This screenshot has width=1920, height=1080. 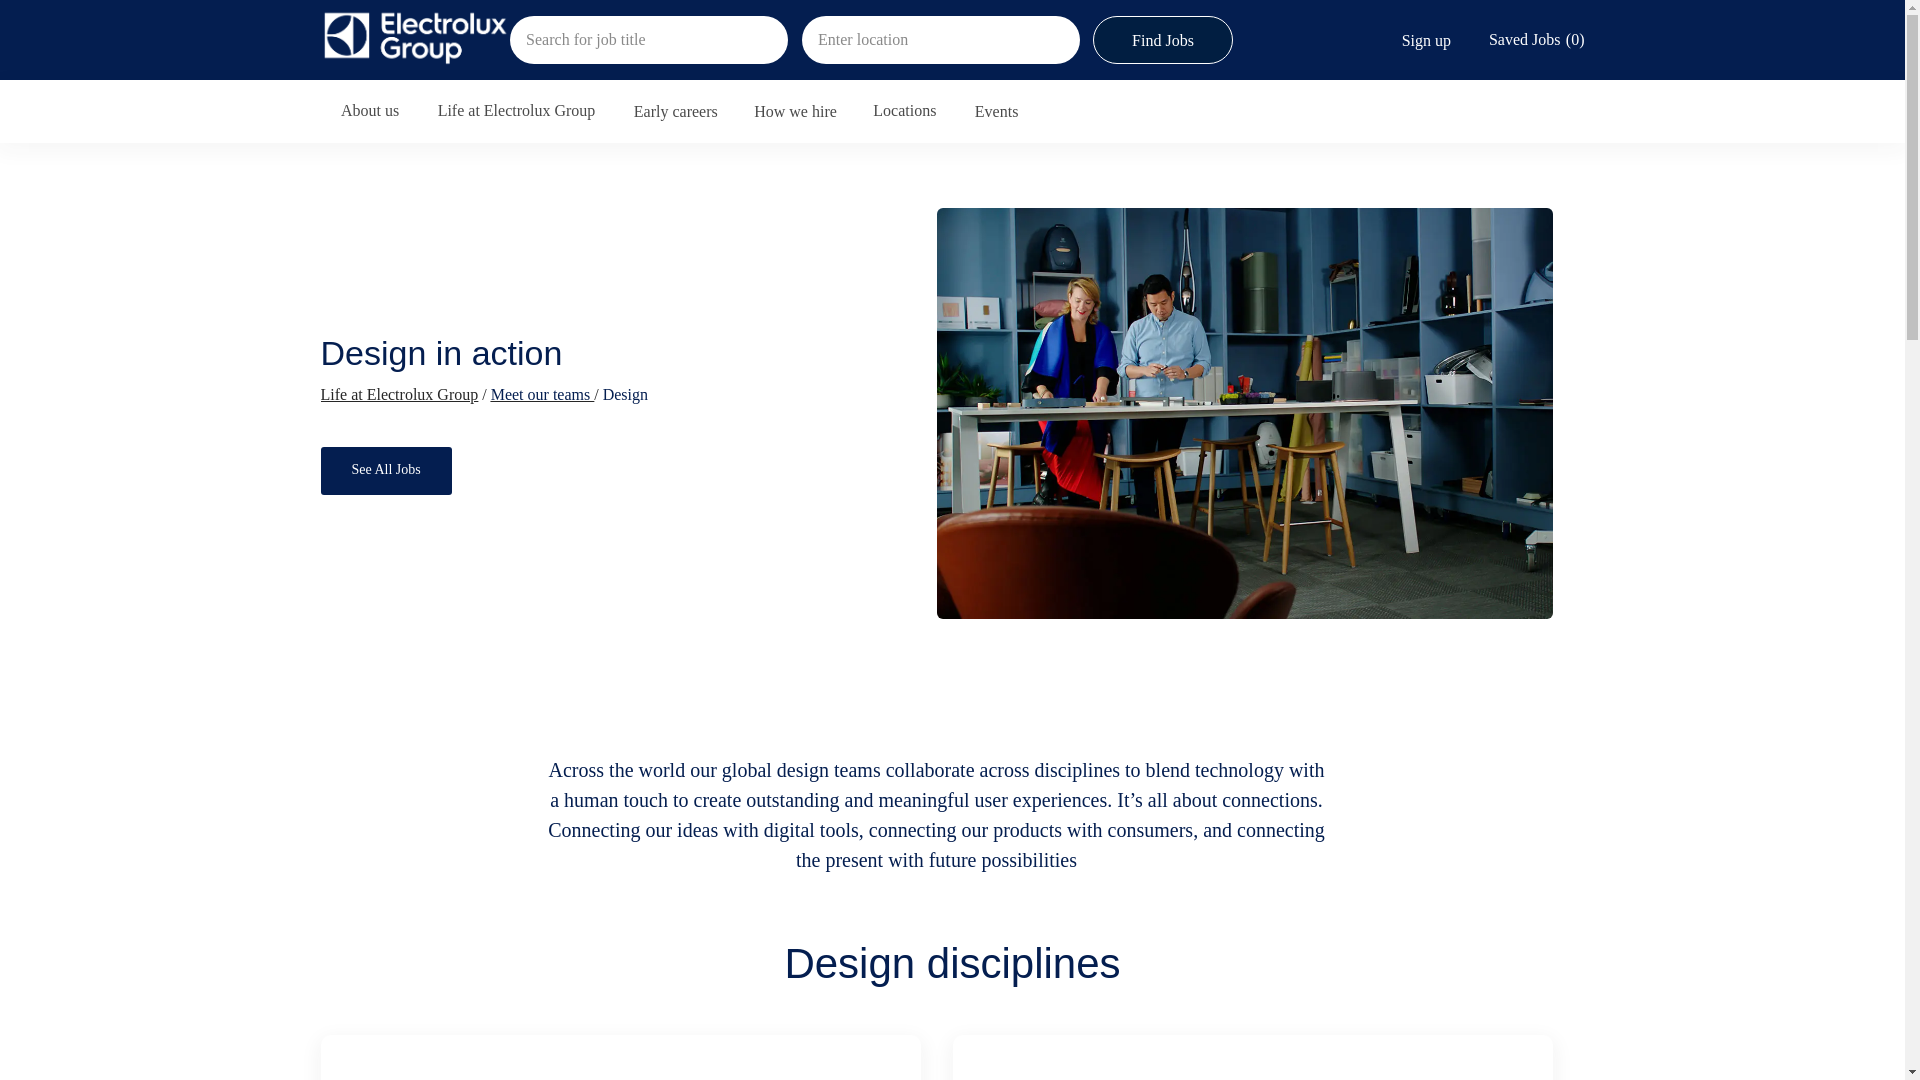 What do you see at coordinates (517, 112) in the screenshot?
I see `Life at Electrolux Group` at bounding box center [517, 112].